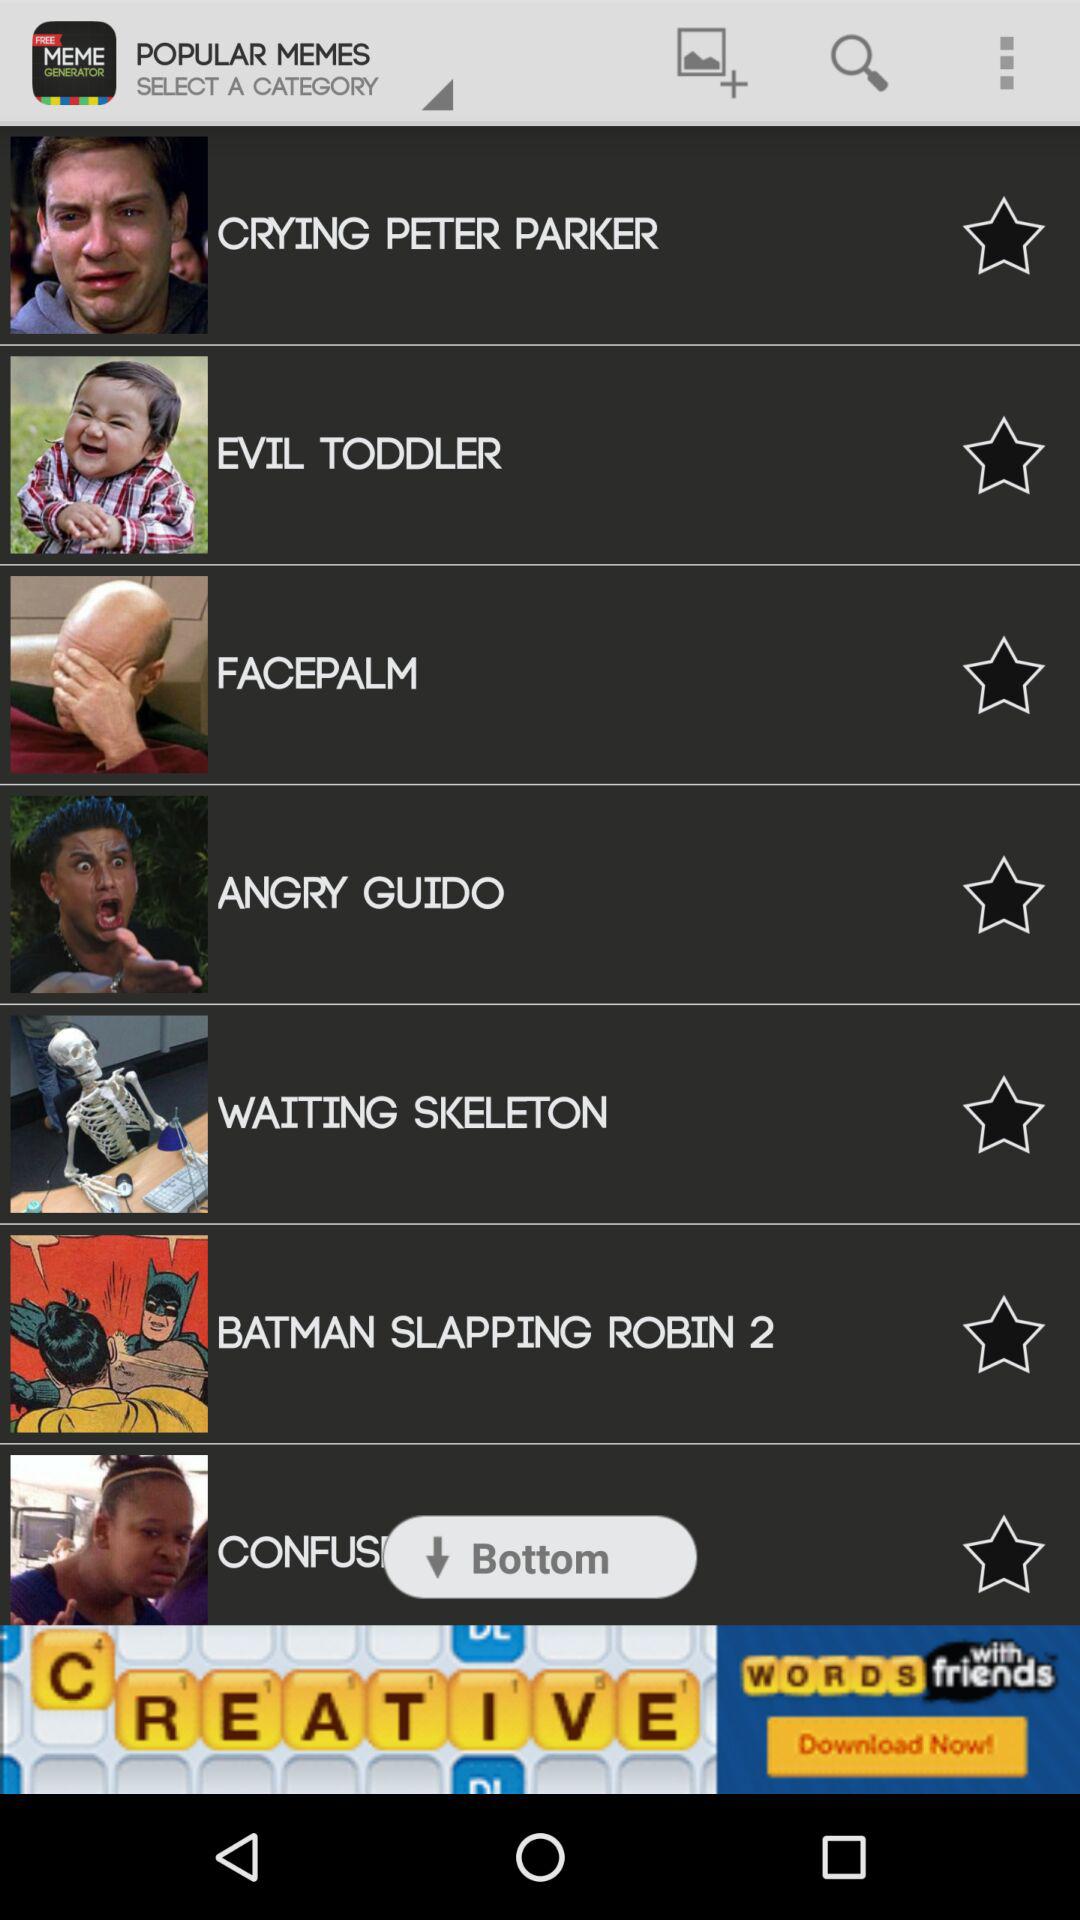 Image resolution: width=1080 pixels, height=1920 pixels. I want to click on set like option, so click(1004, 1554).